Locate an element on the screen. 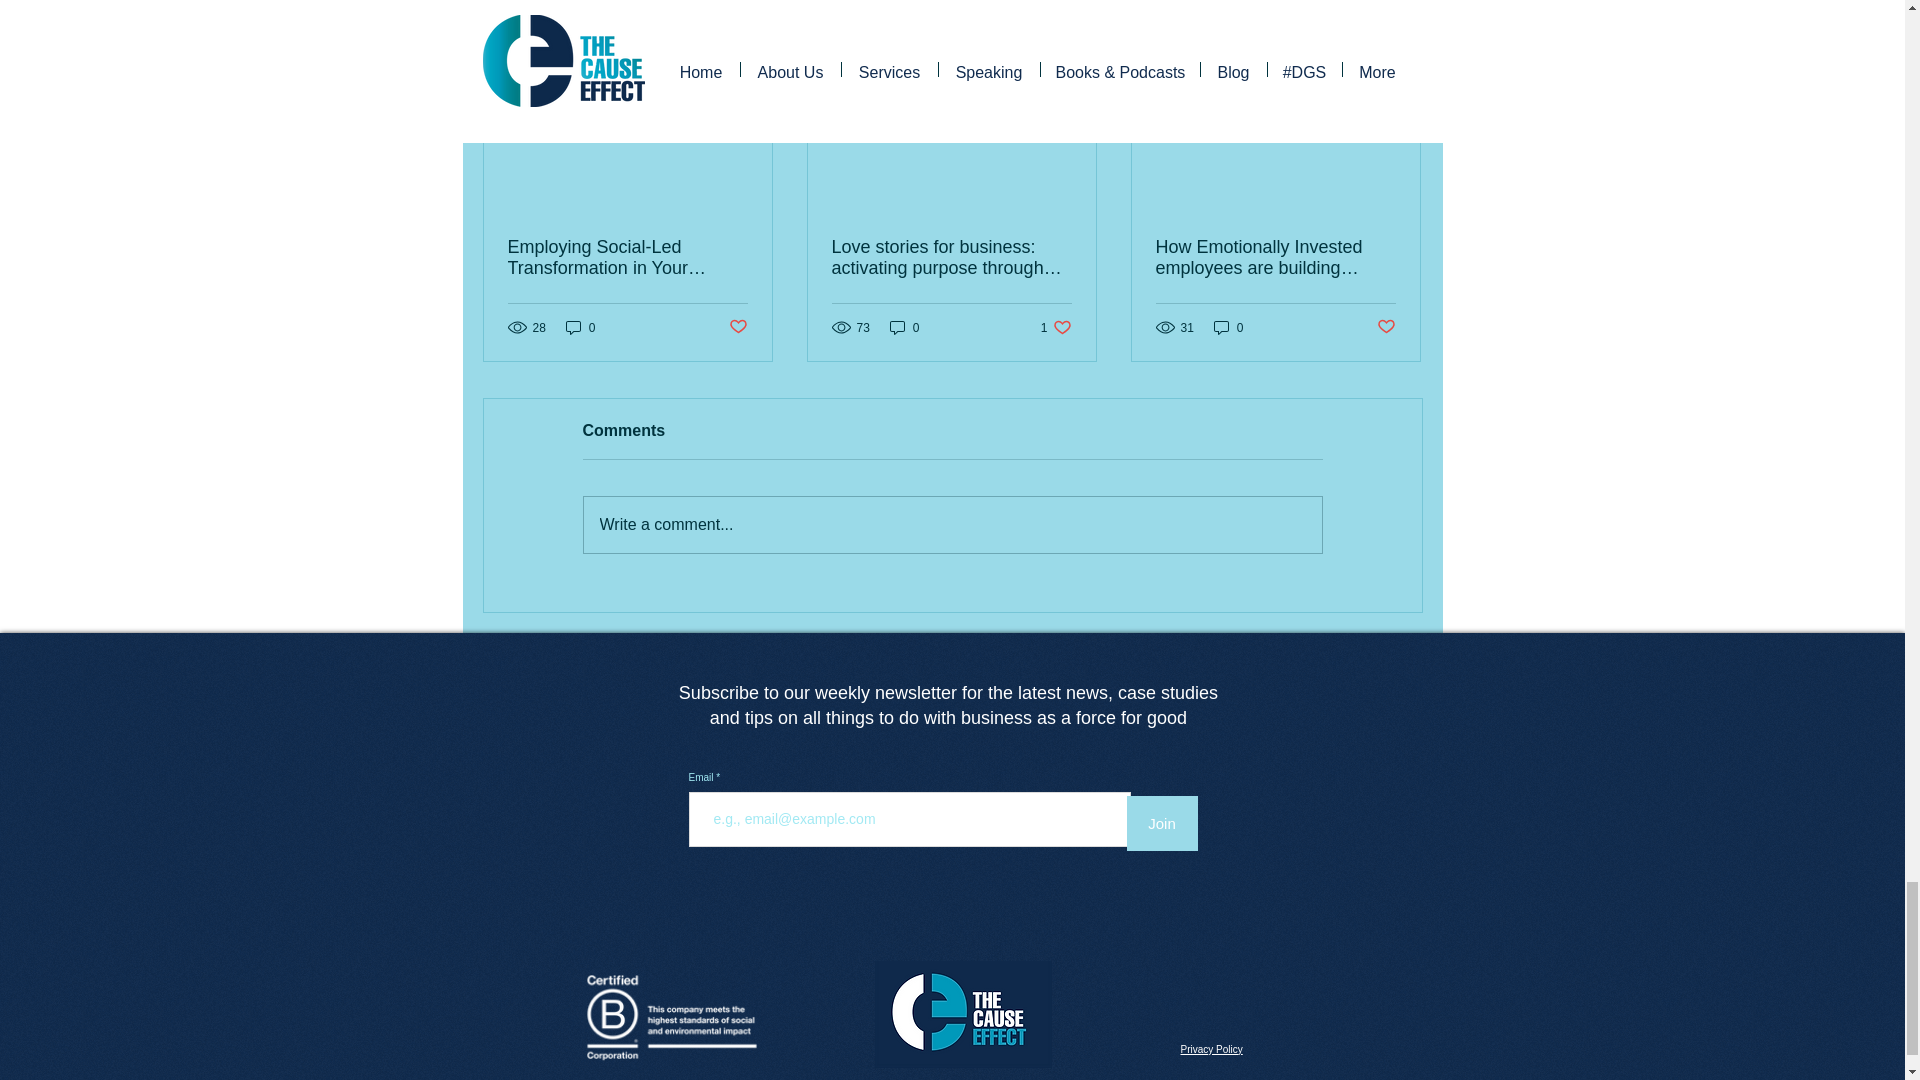 This screenshot has width=1920, height=1080. 0 is located at coordinates (580, 326).